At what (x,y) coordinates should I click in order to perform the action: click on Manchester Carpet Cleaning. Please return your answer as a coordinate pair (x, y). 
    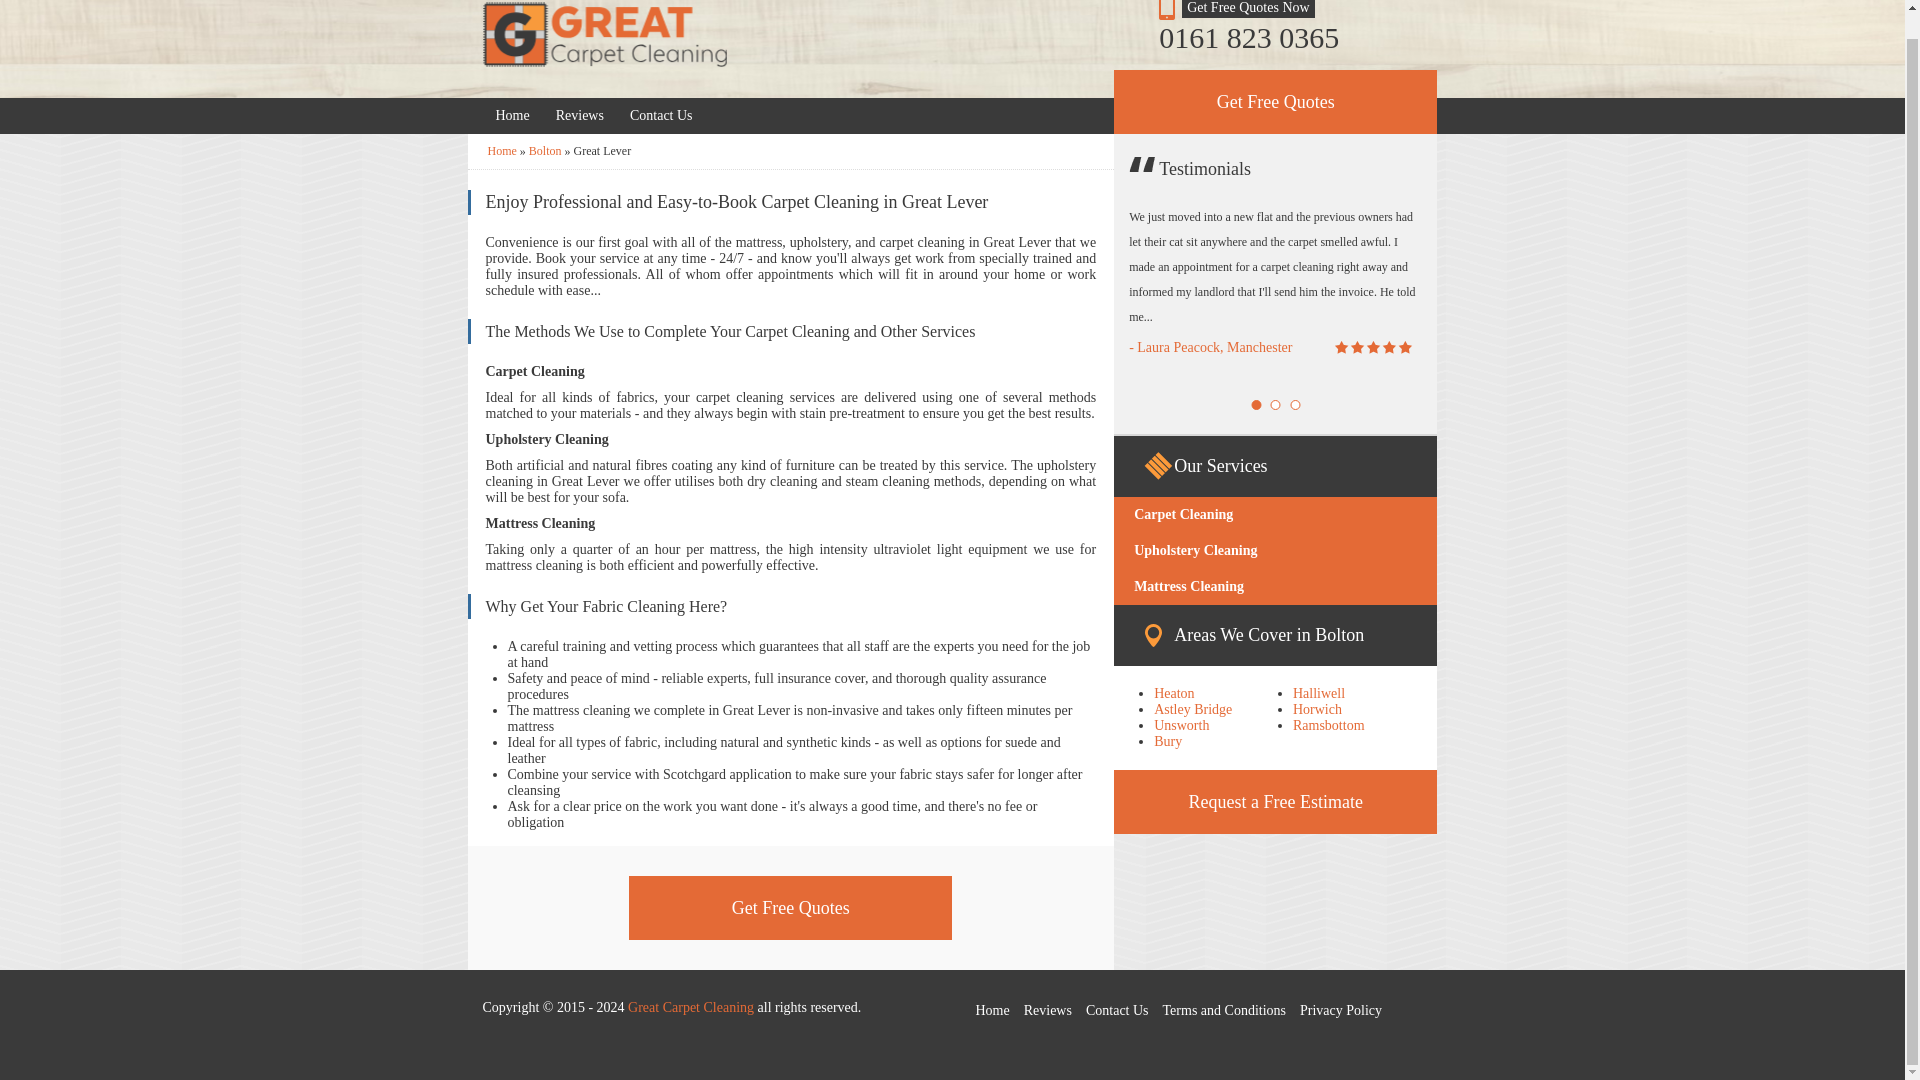
    Looking at the image, I should click on (511, 116).